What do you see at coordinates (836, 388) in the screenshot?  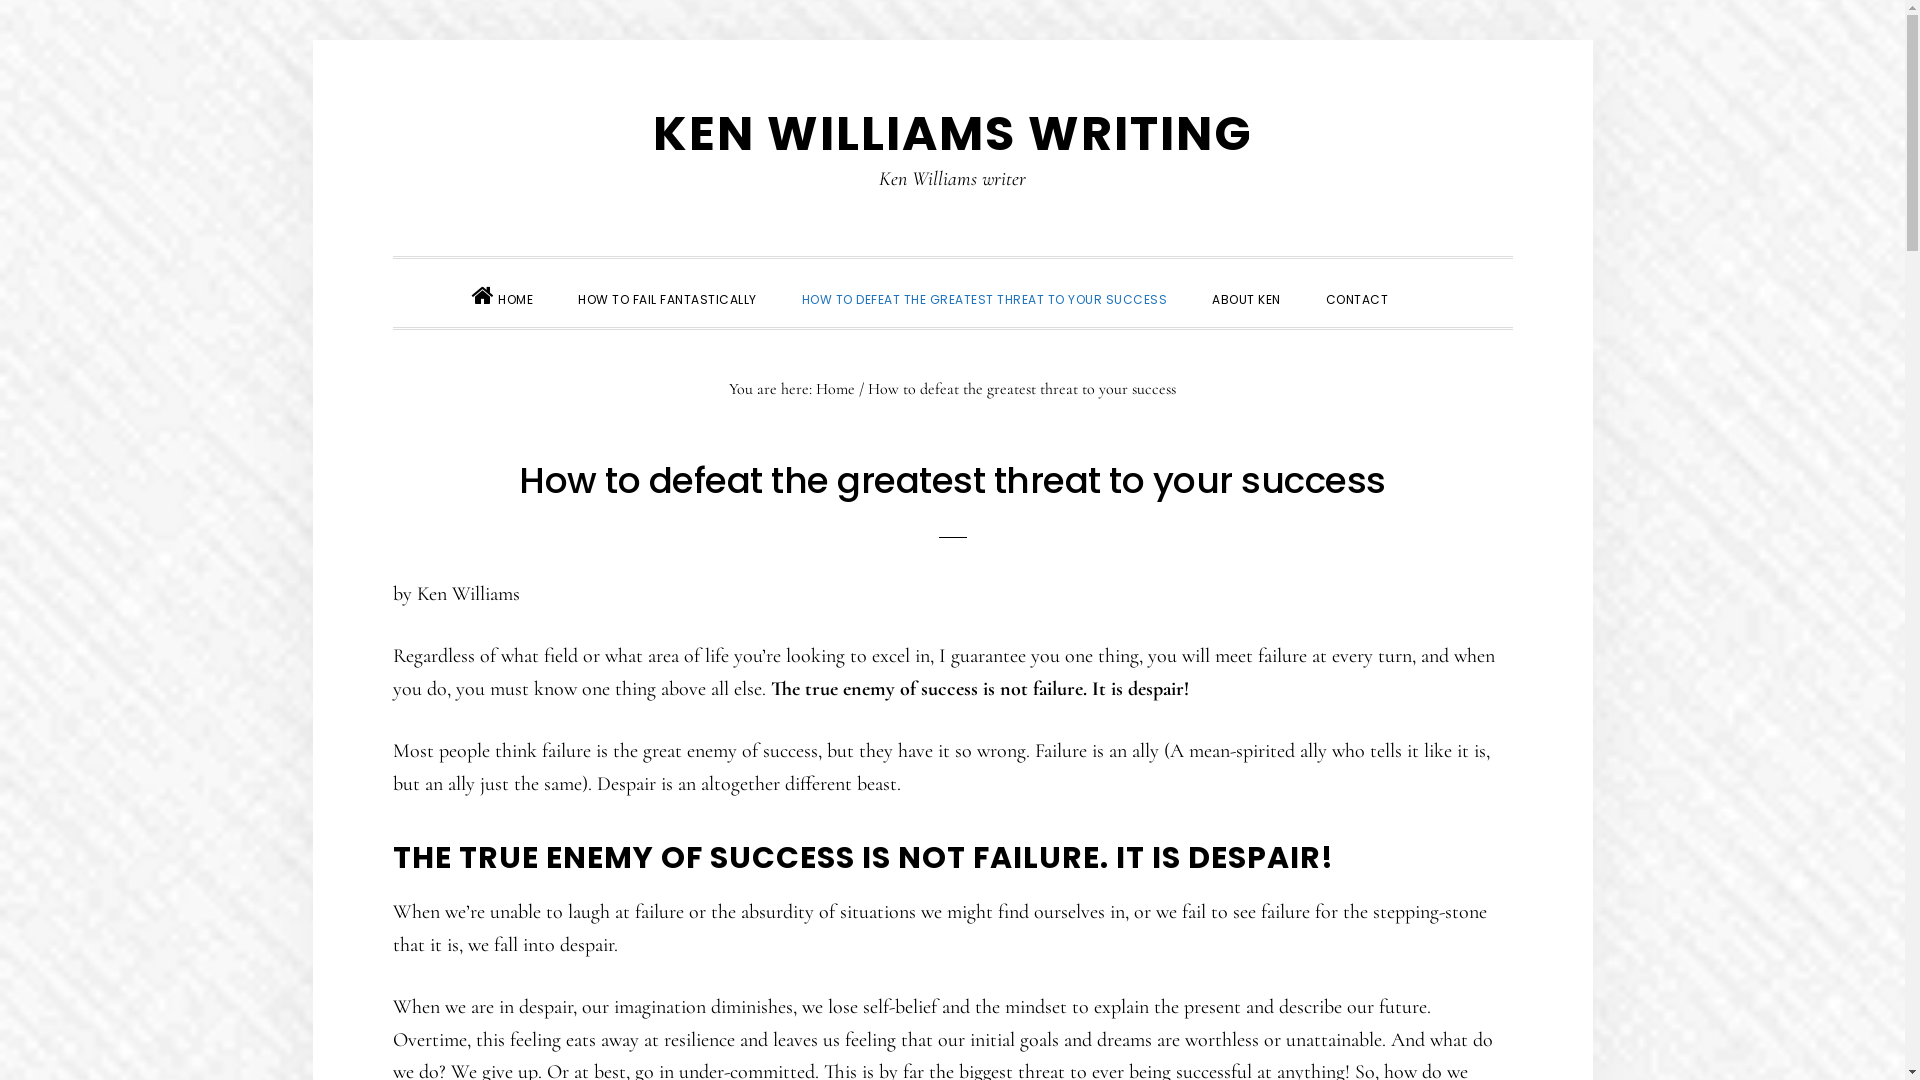 I see `Home` at bounding box center [836, 388].